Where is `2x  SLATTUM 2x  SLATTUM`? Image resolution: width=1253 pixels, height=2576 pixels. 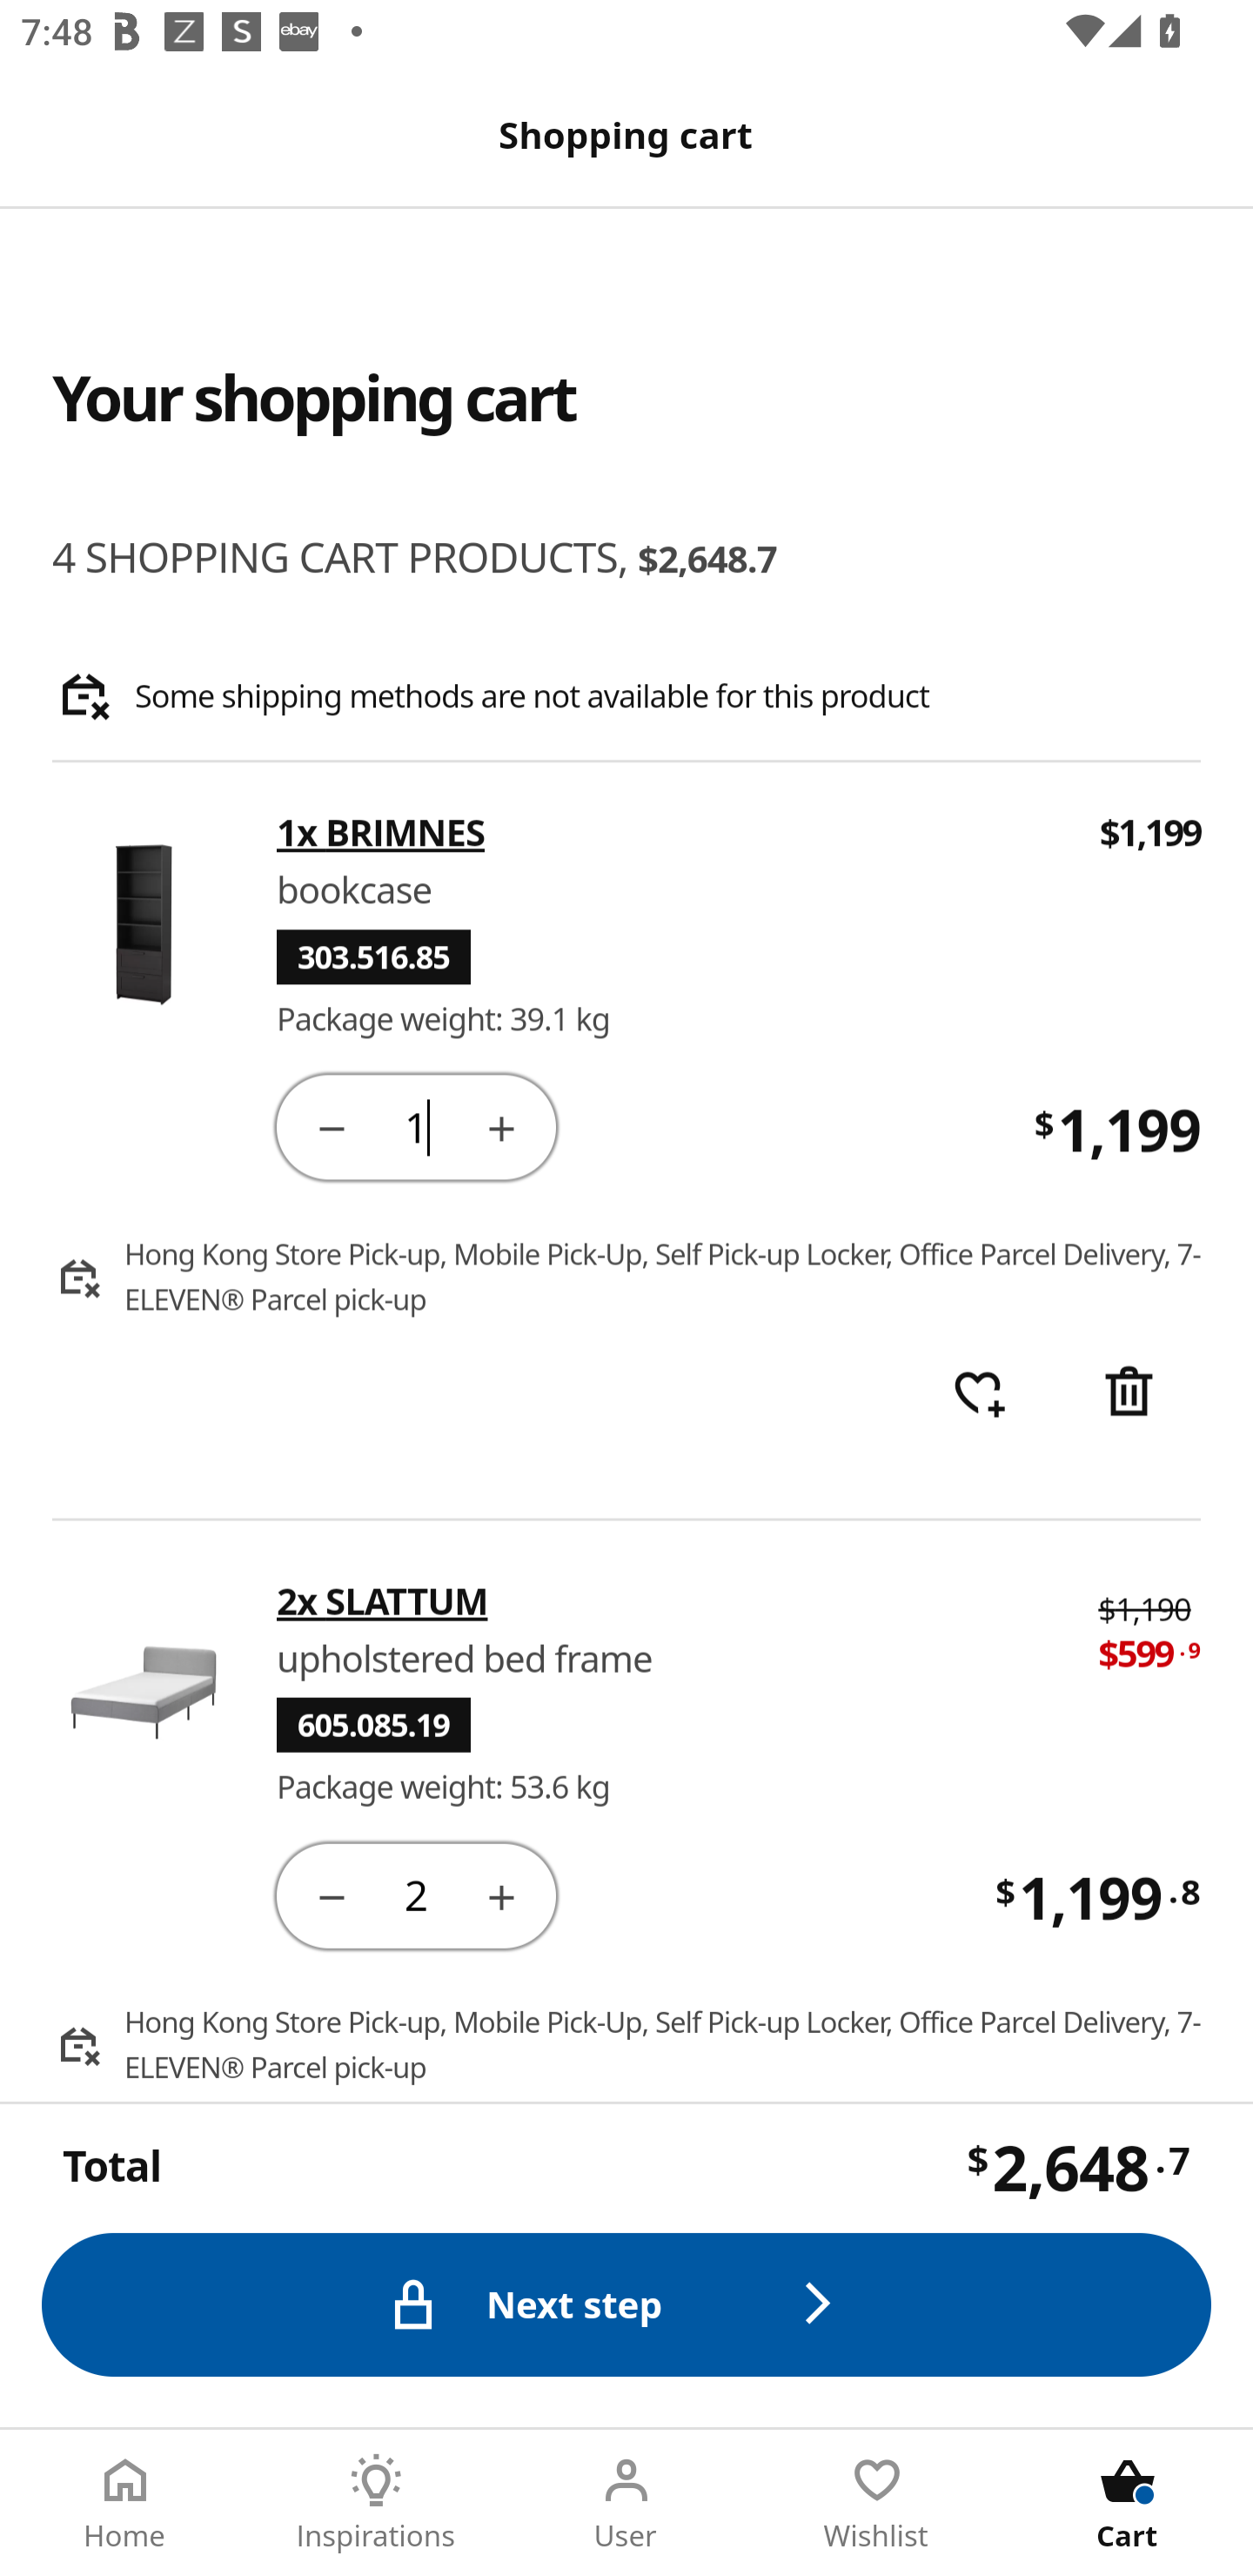
2x  SLATTUM 2x  SLATTUM is located at coordinates (667, 1600).